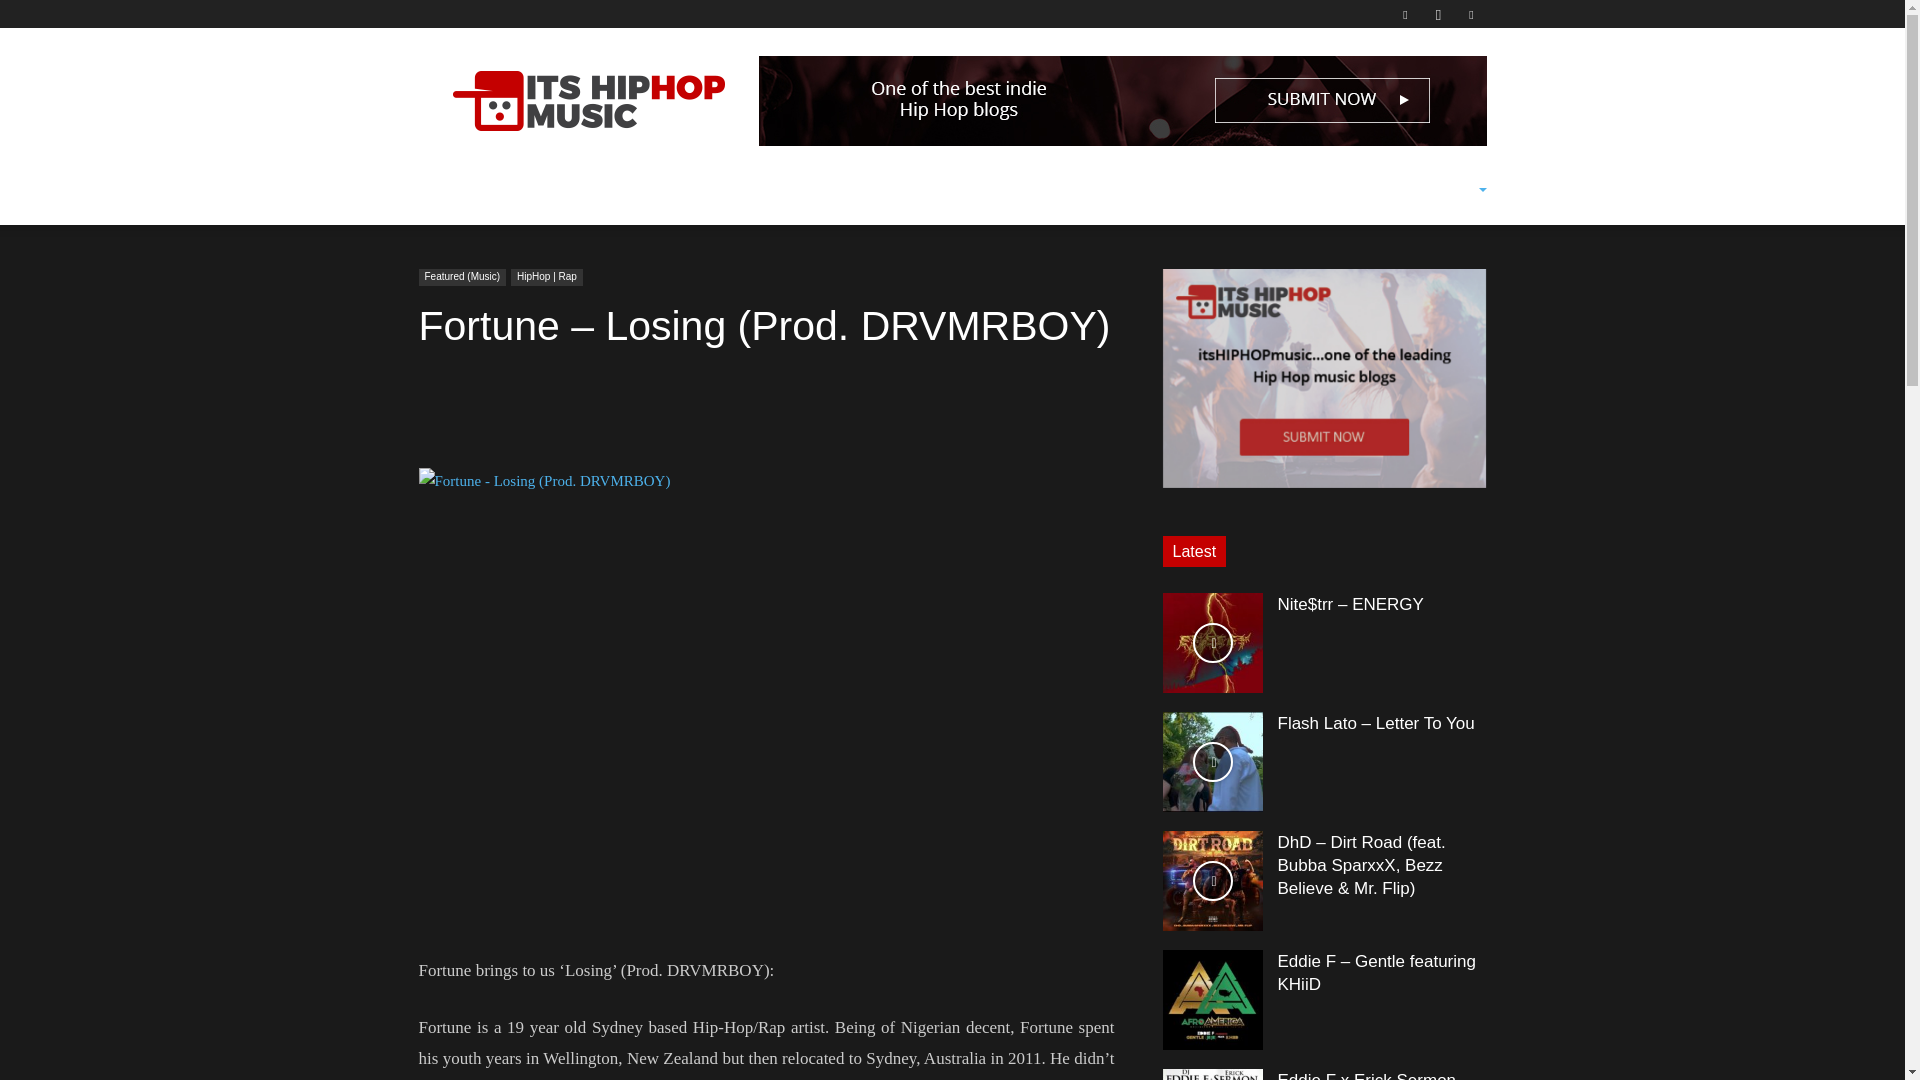  Describe the element at coordinates (452, 190) in the screenshot. I see `HOME` at that location.